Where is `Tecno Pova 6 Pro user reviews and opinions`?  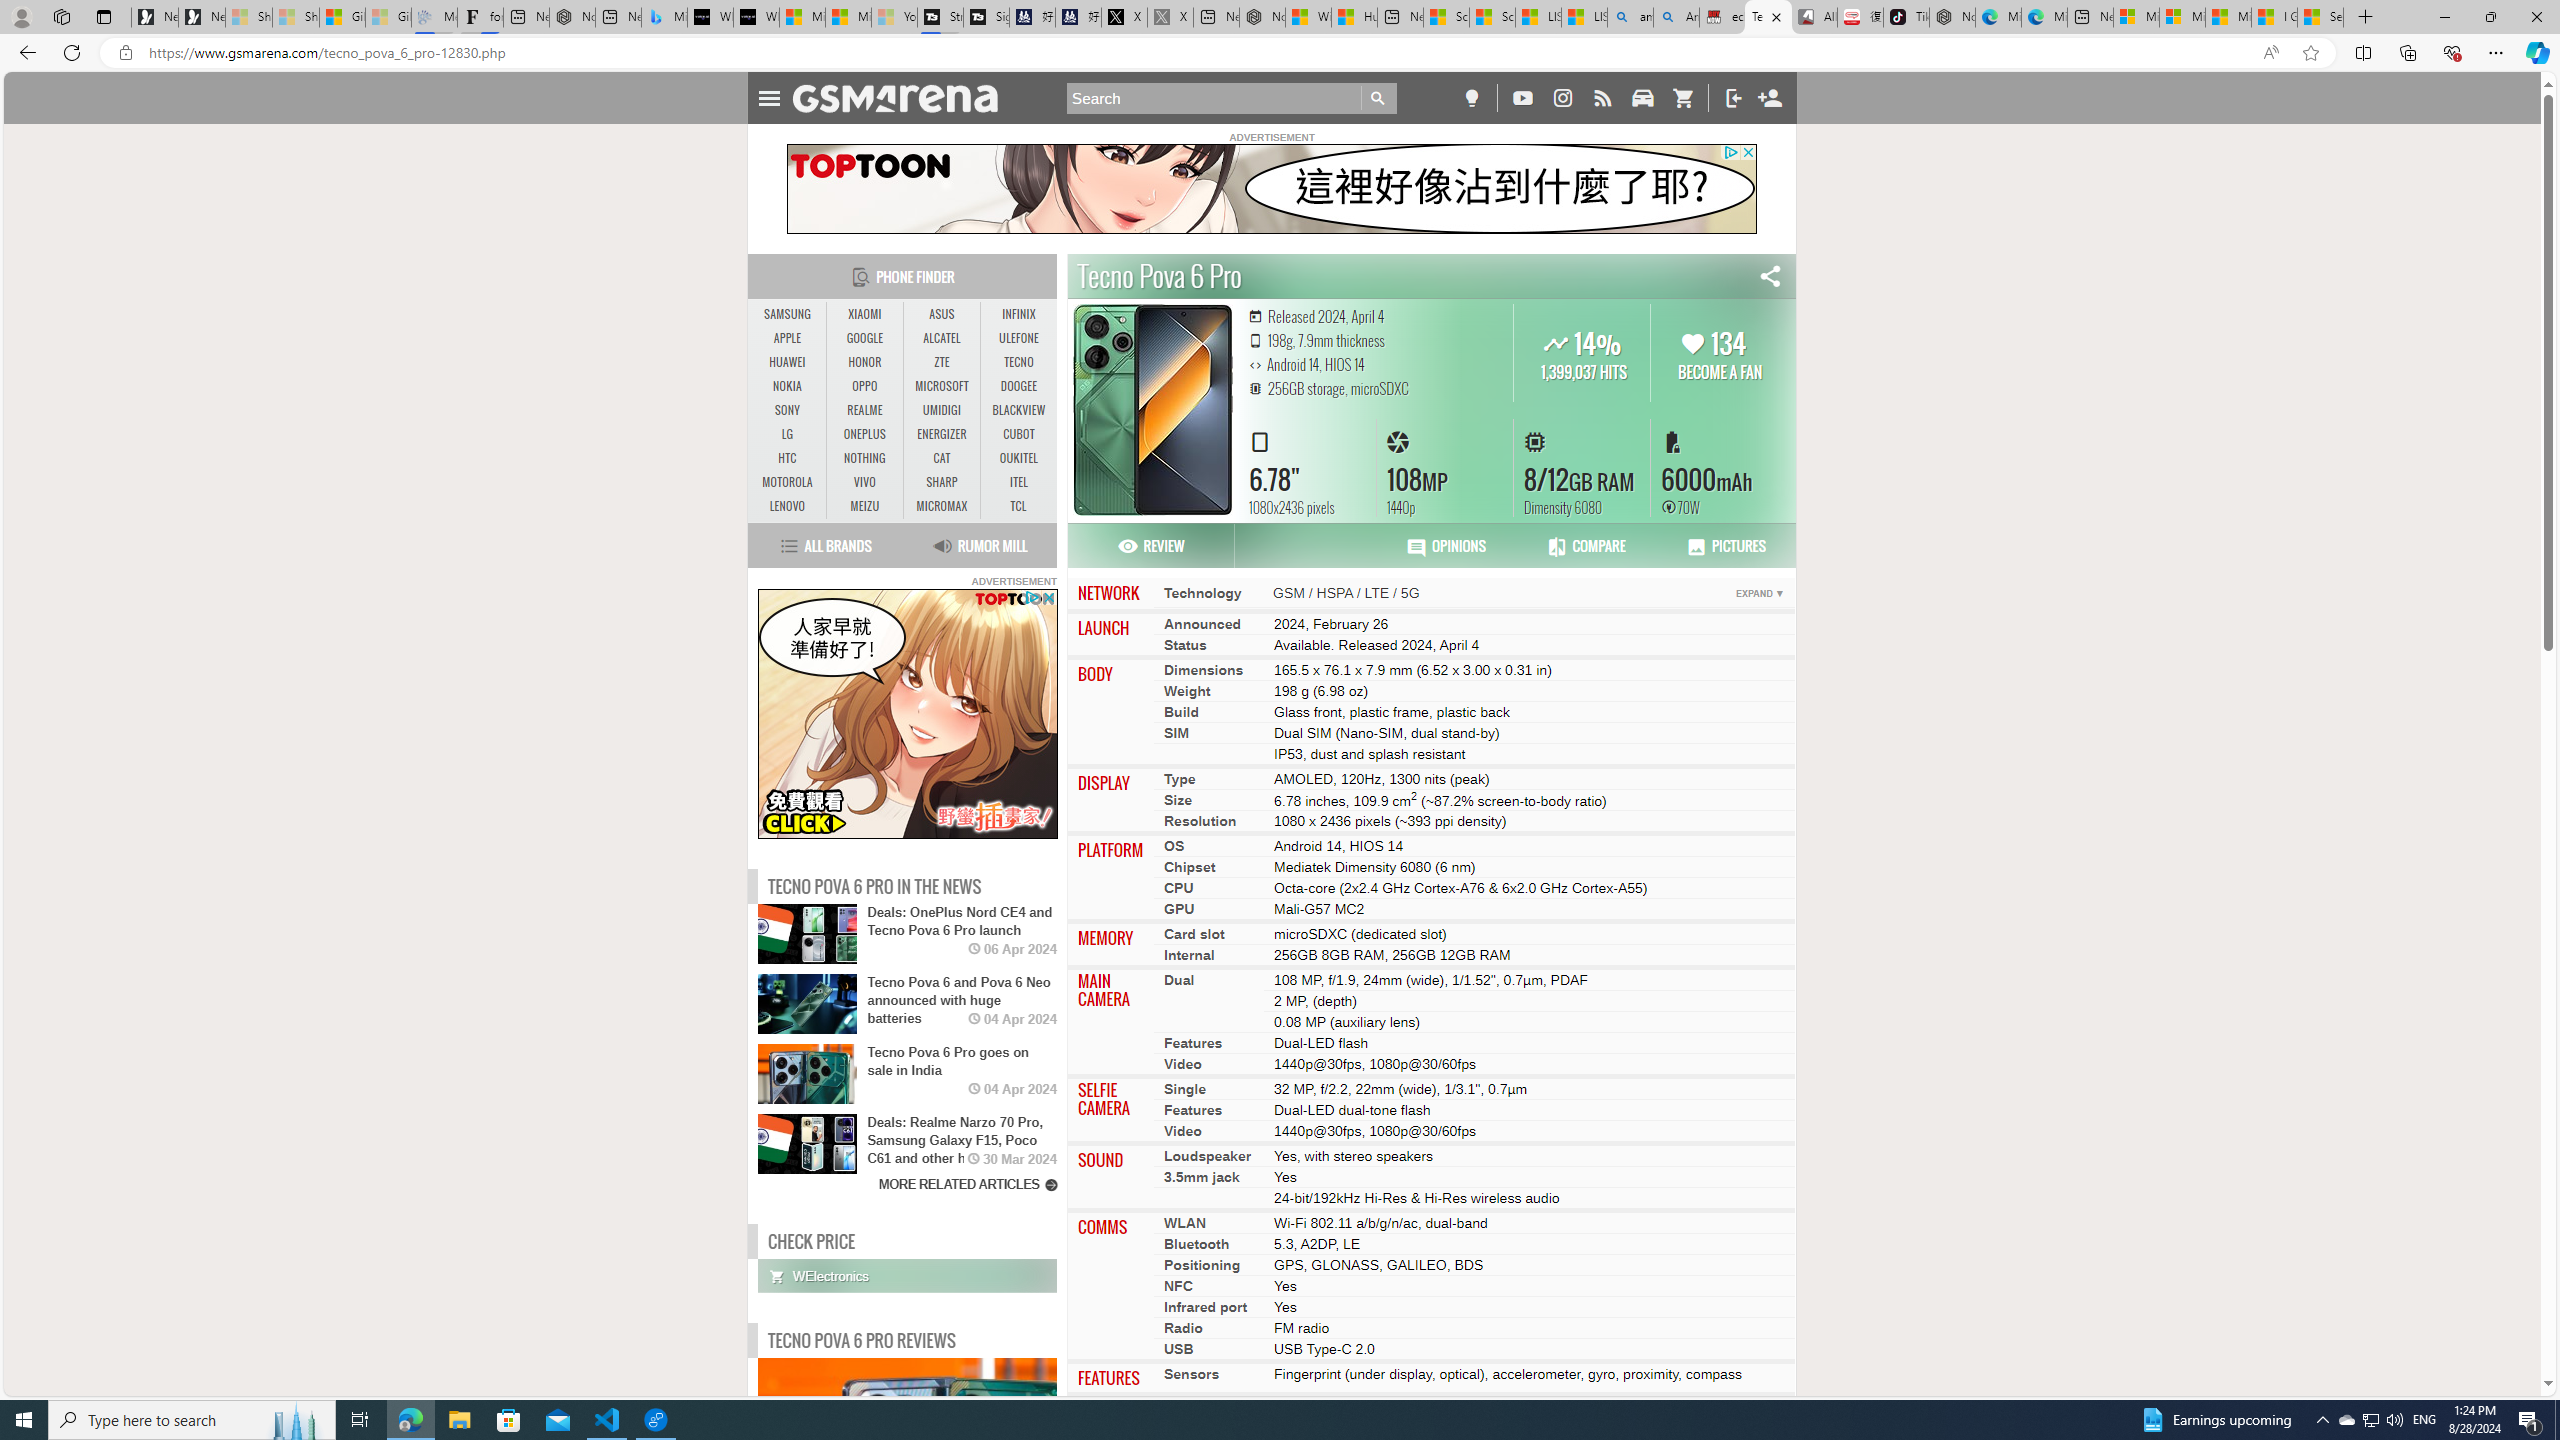 Tecno Pova 6 Pro user reviews and opinions is located at coordinates (1446, 546).